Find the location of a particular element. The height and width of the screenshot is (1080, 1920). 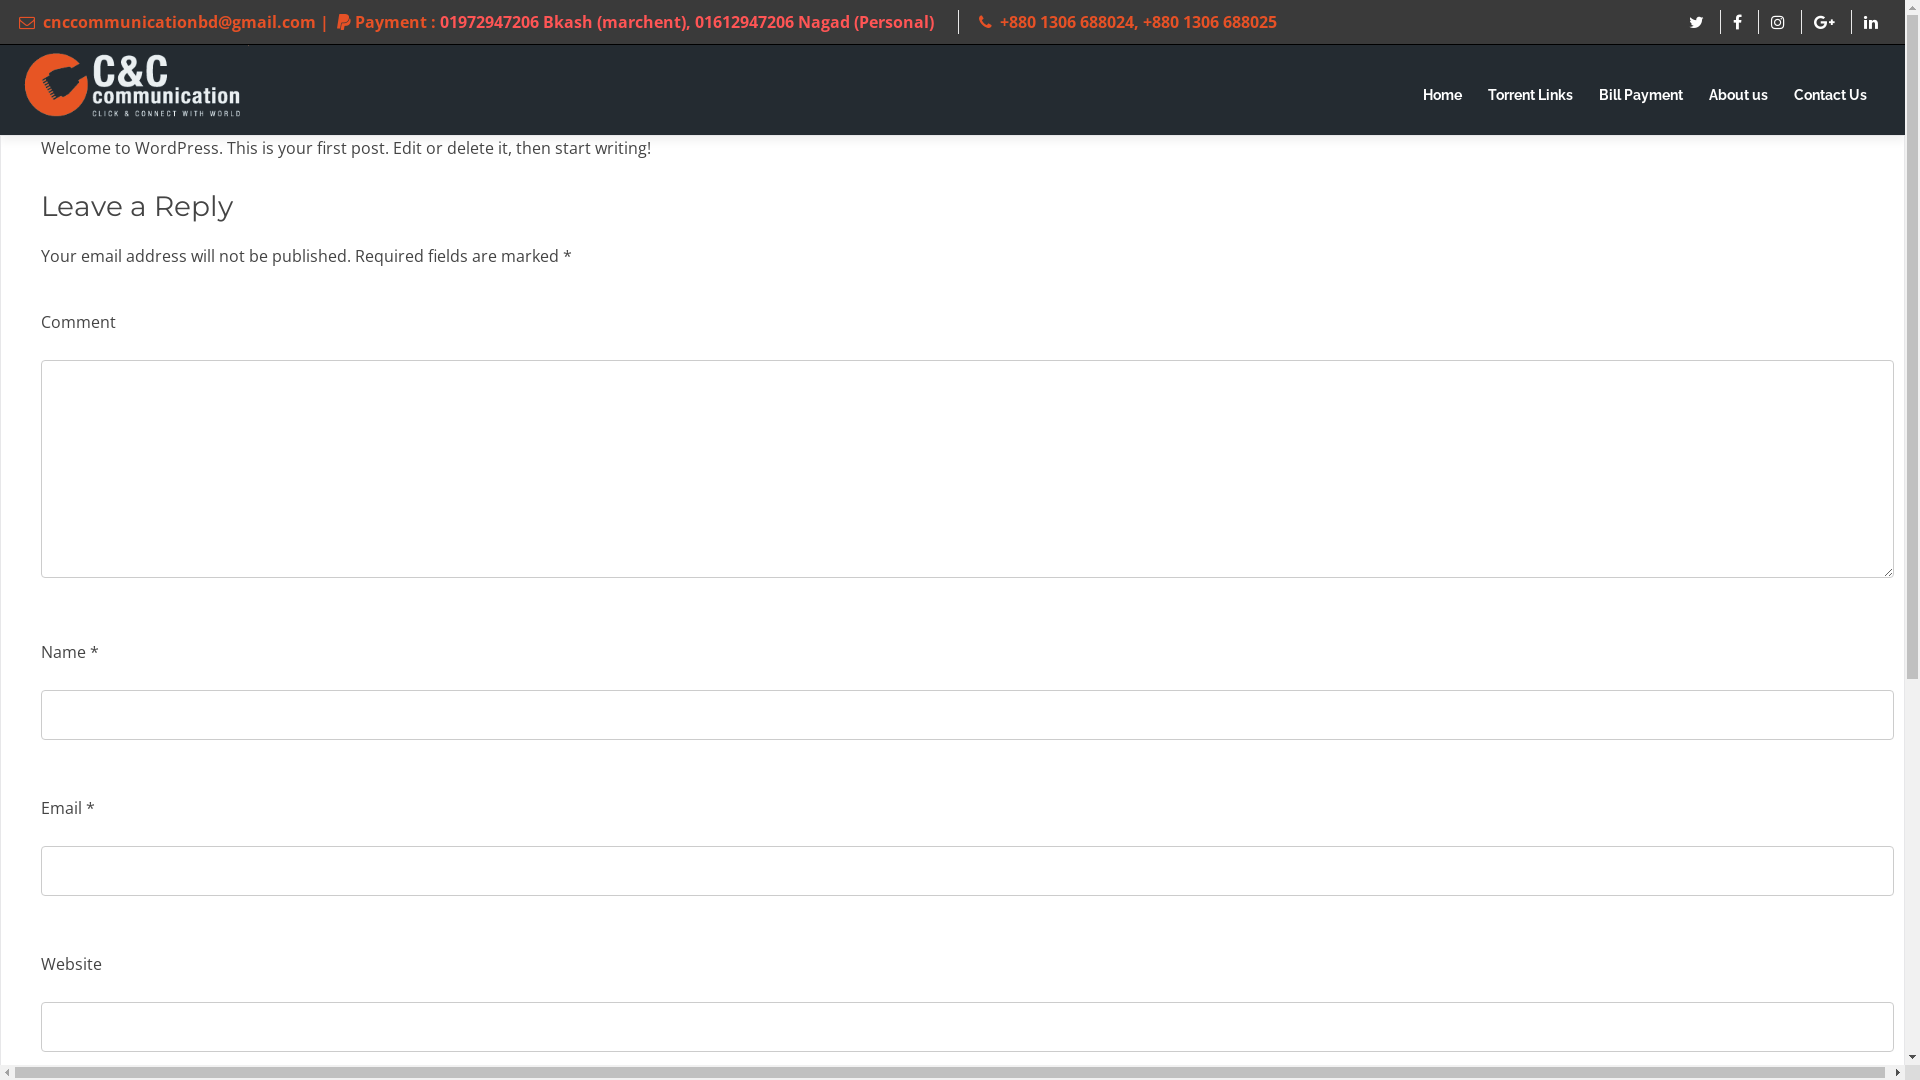

Bill Payment is located at coordinates (1641, 96).